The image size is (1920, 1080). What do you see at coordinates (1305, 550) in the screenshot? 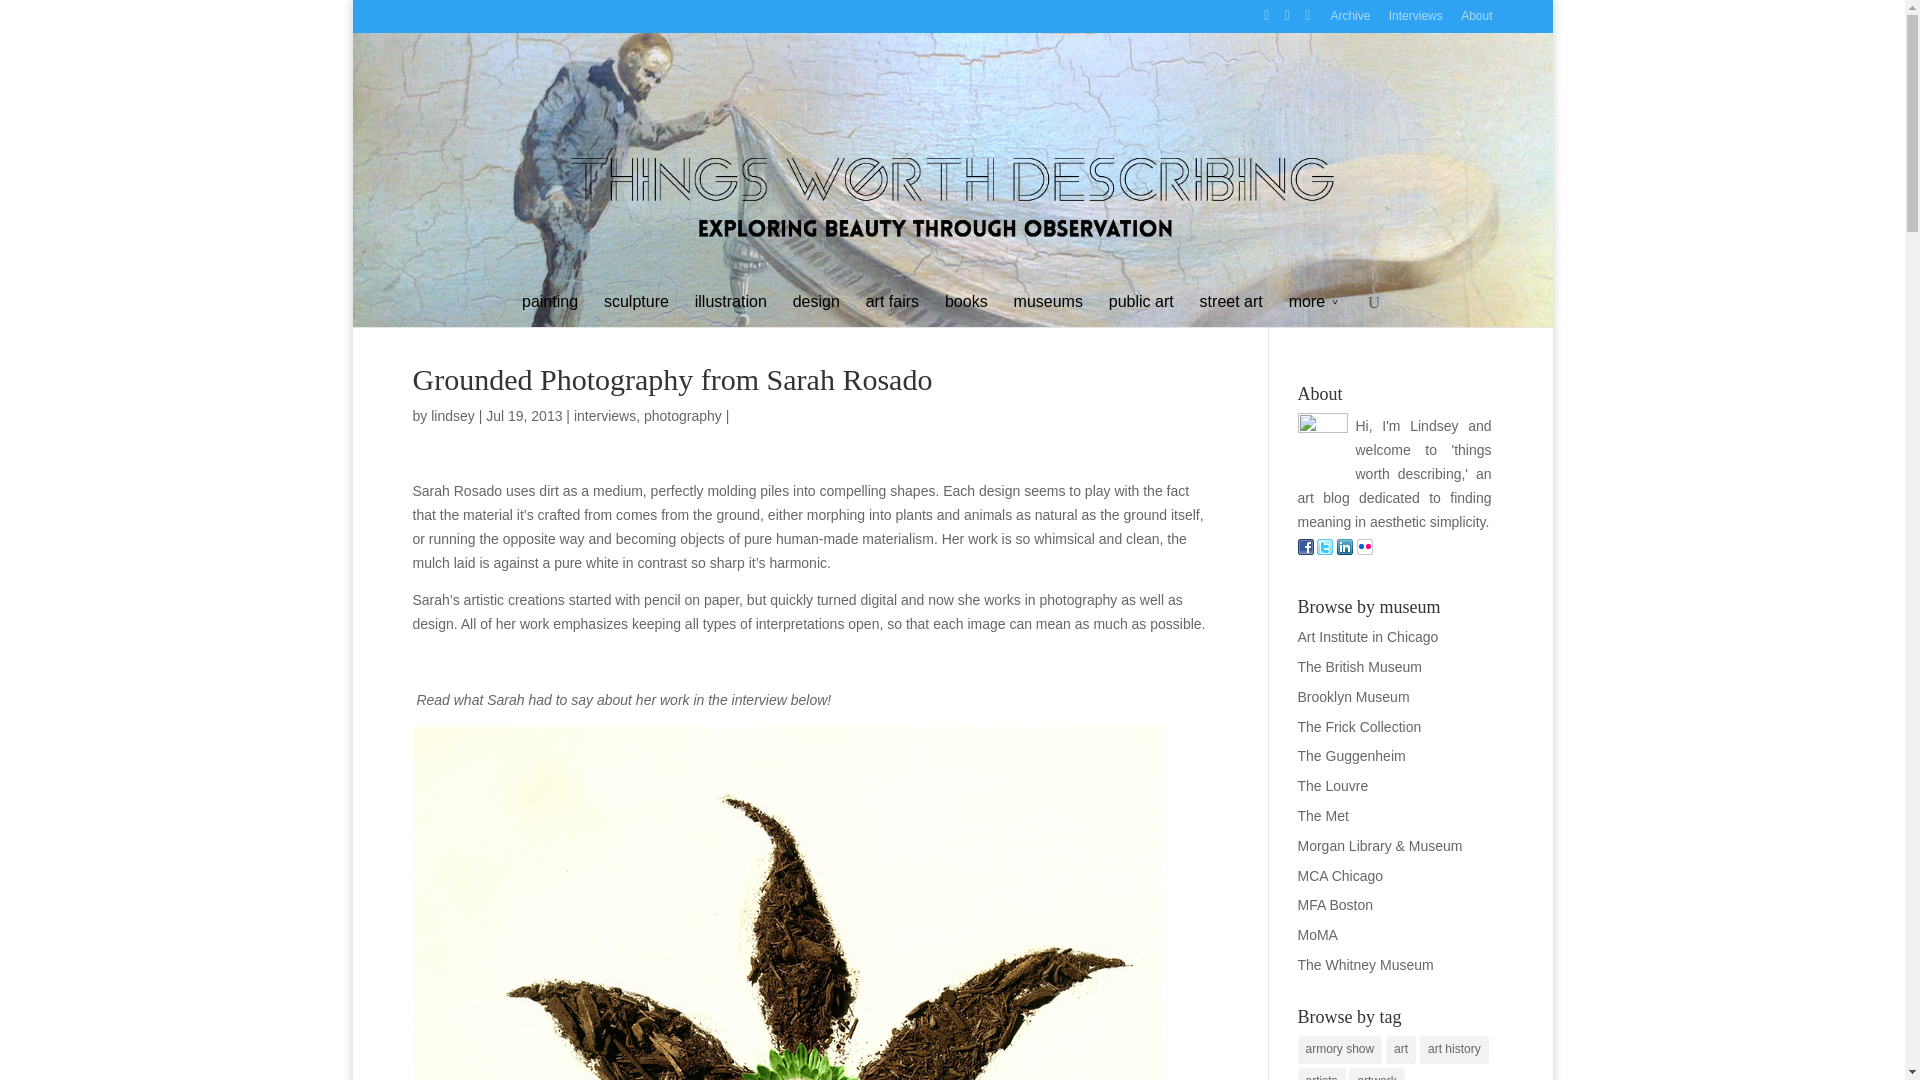
I see `facebook` at bounding box center [1305, 550].